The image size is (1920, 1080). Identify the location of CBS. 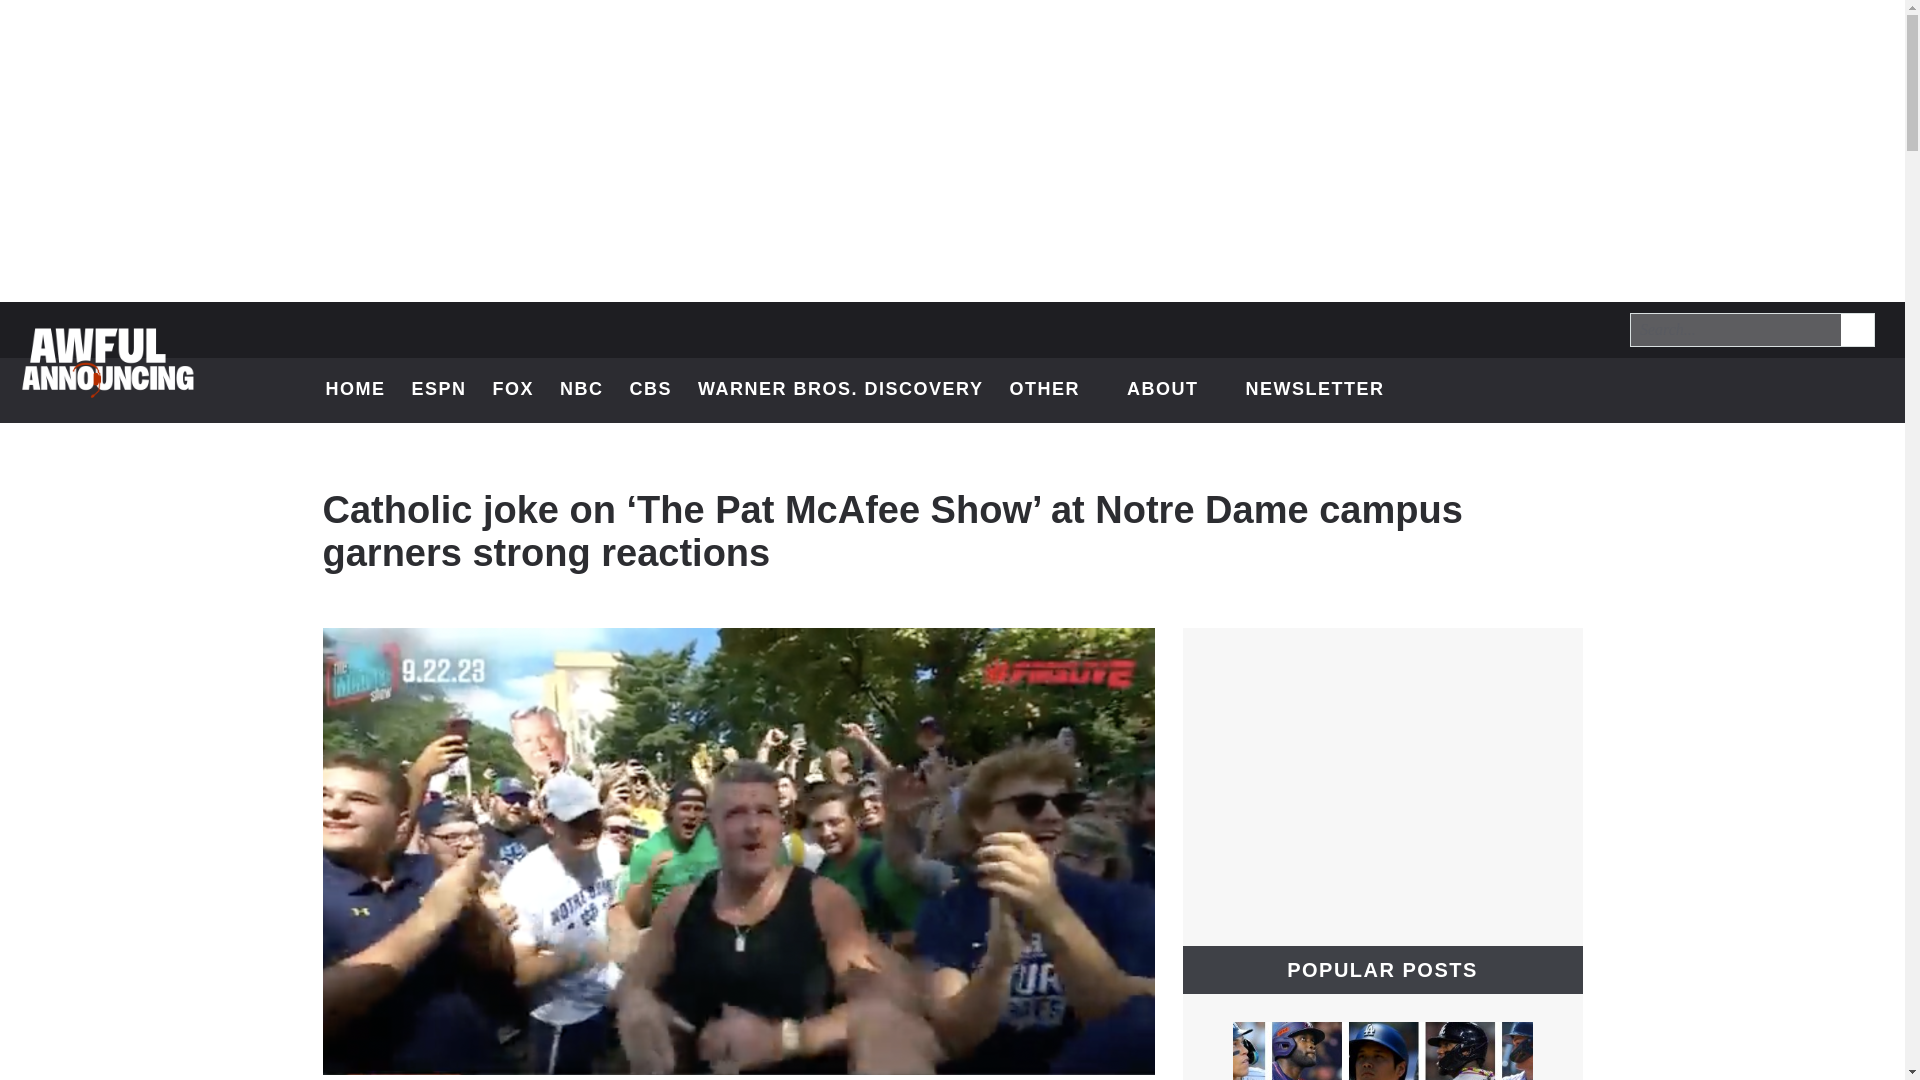
(1710, 390).